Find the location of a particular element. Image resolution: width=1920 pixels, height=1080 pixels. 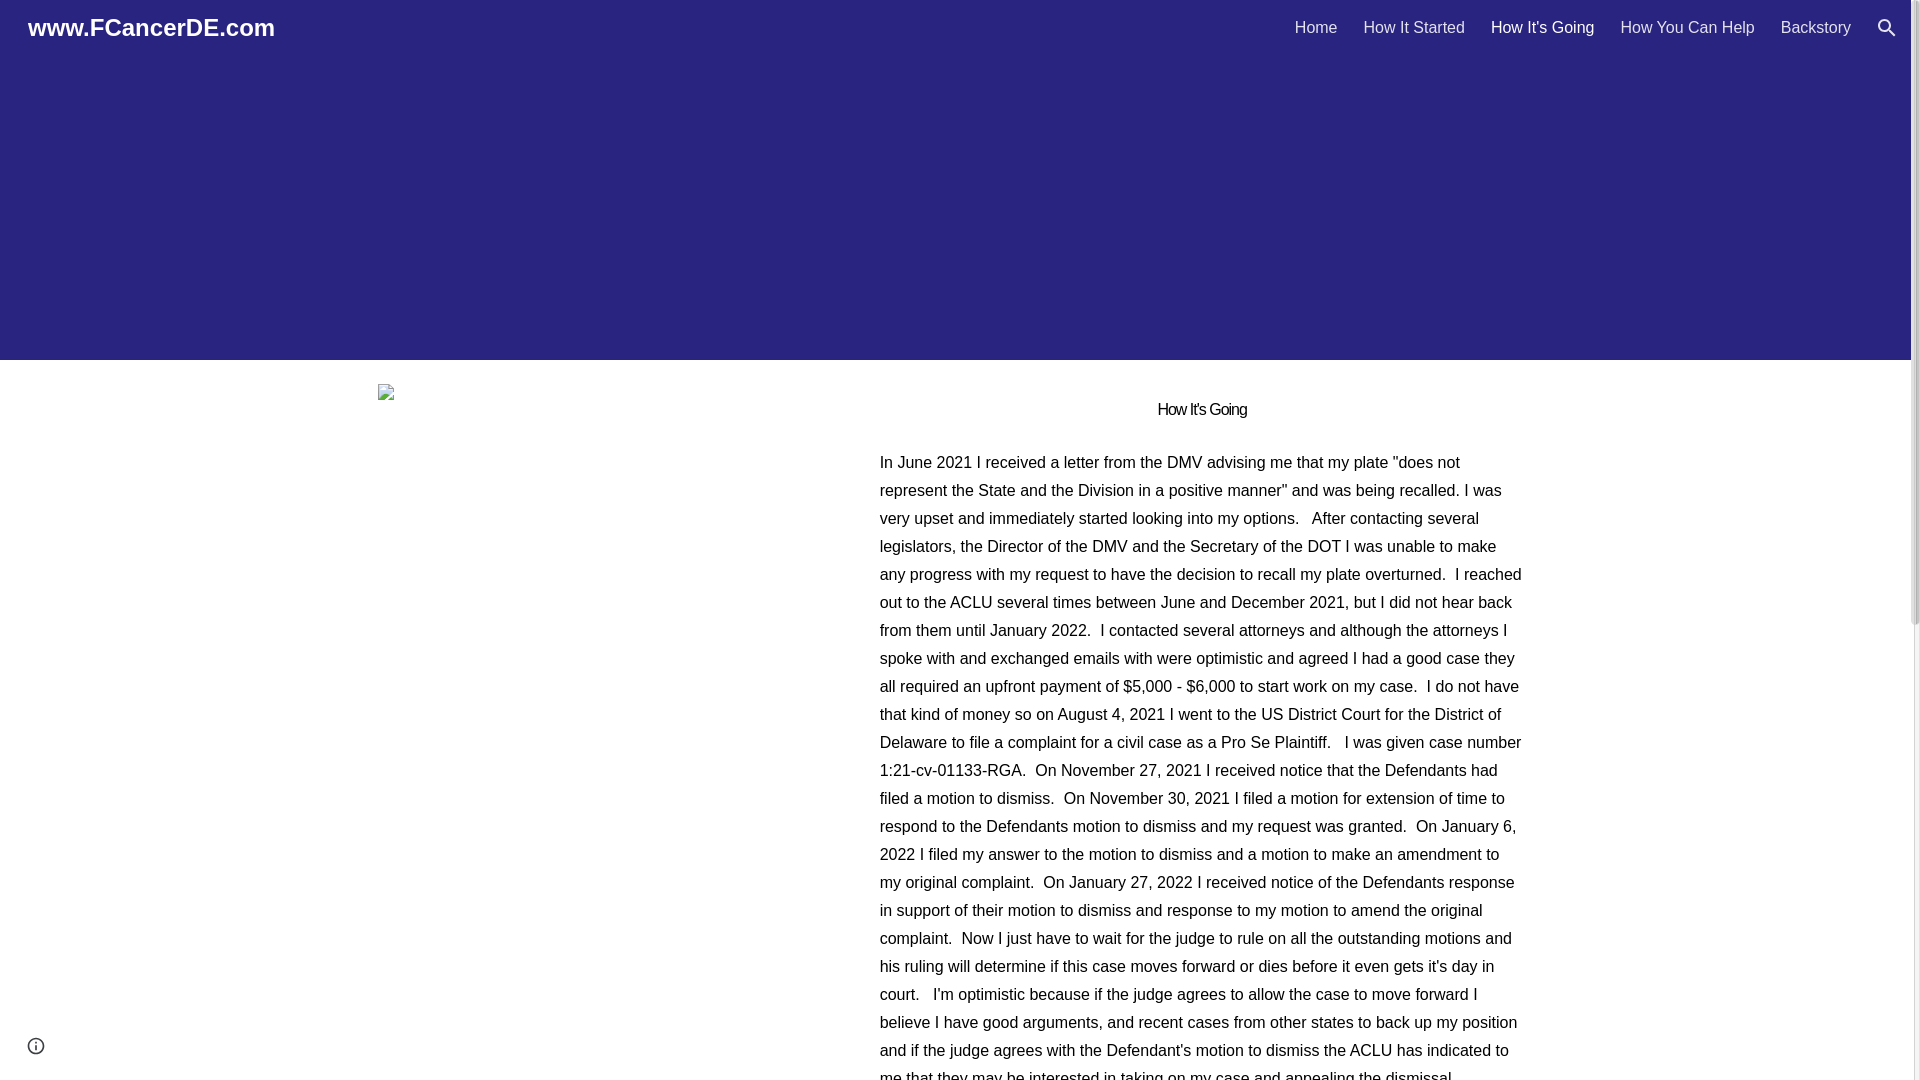

How It's Going is located at coordinates (1543, 28).